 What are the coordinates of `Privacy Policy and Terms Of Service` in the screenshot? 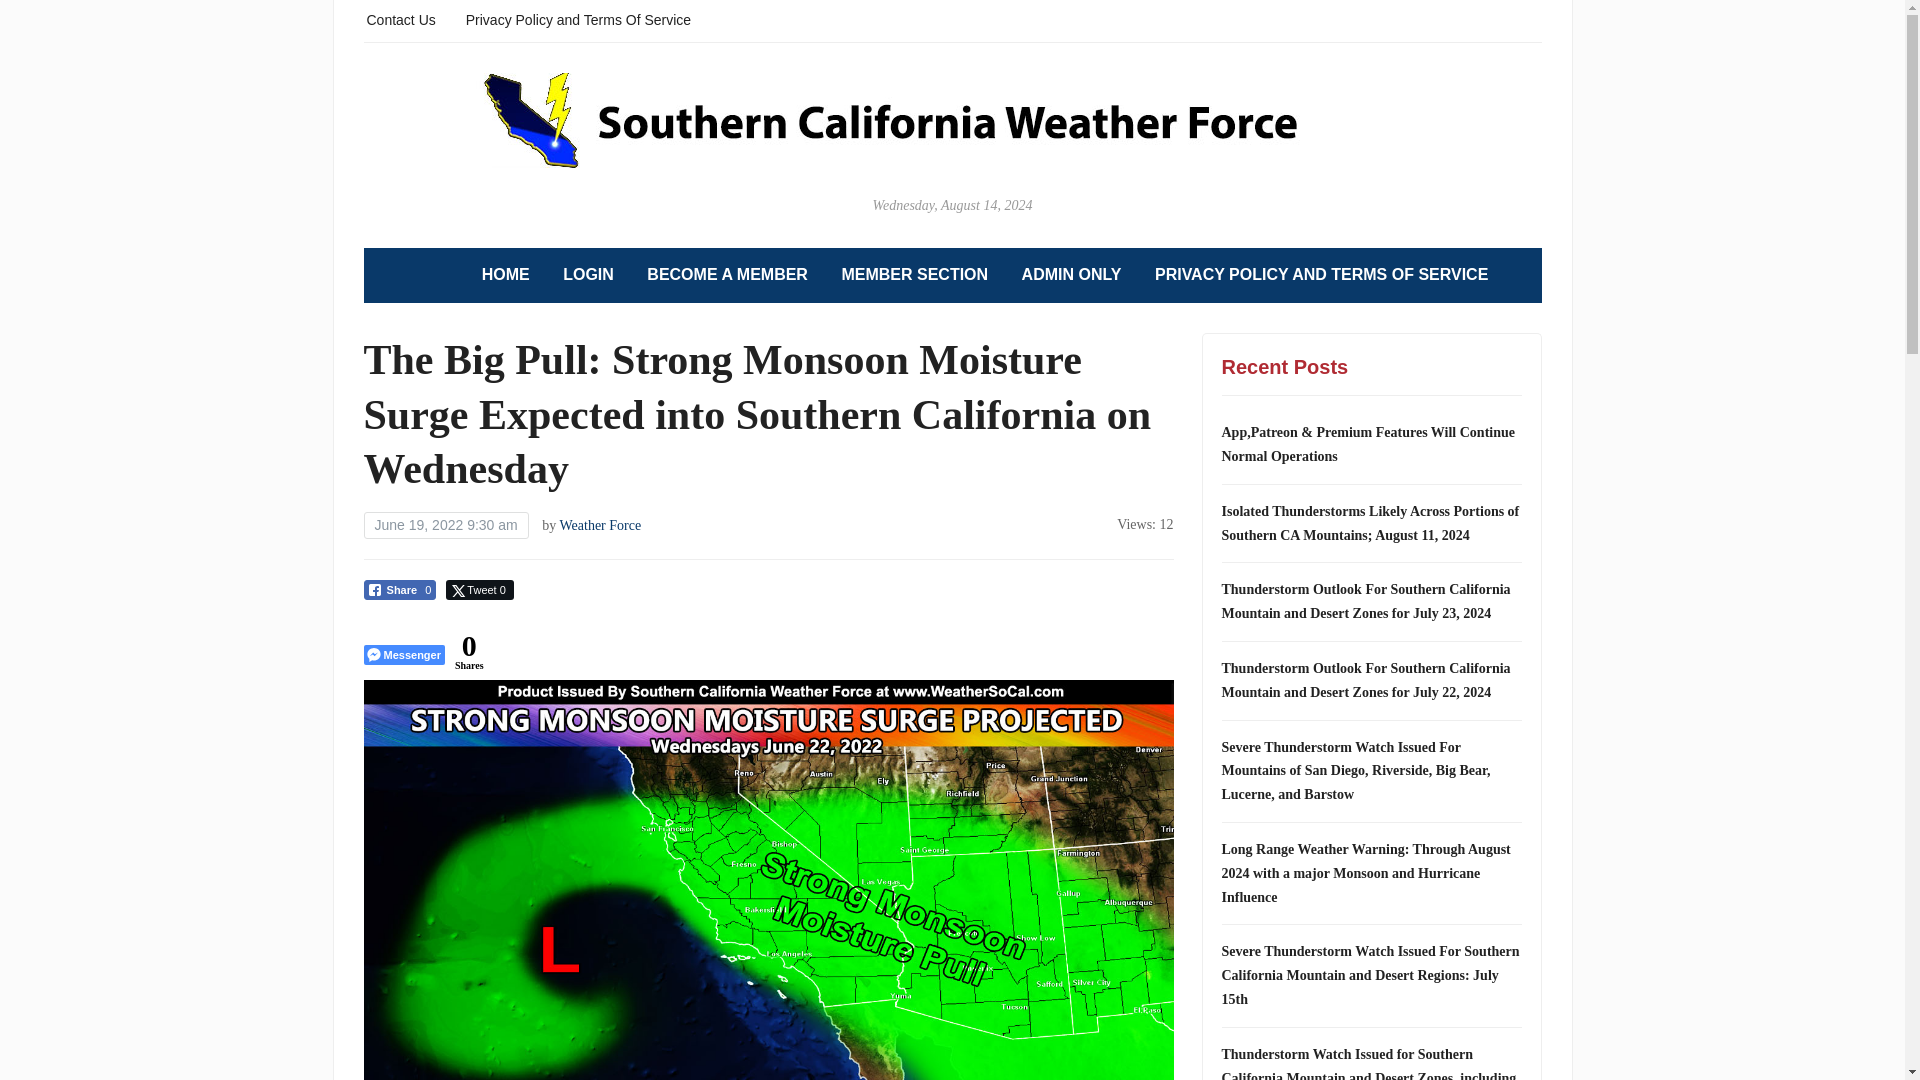 It's located at (578, 18).